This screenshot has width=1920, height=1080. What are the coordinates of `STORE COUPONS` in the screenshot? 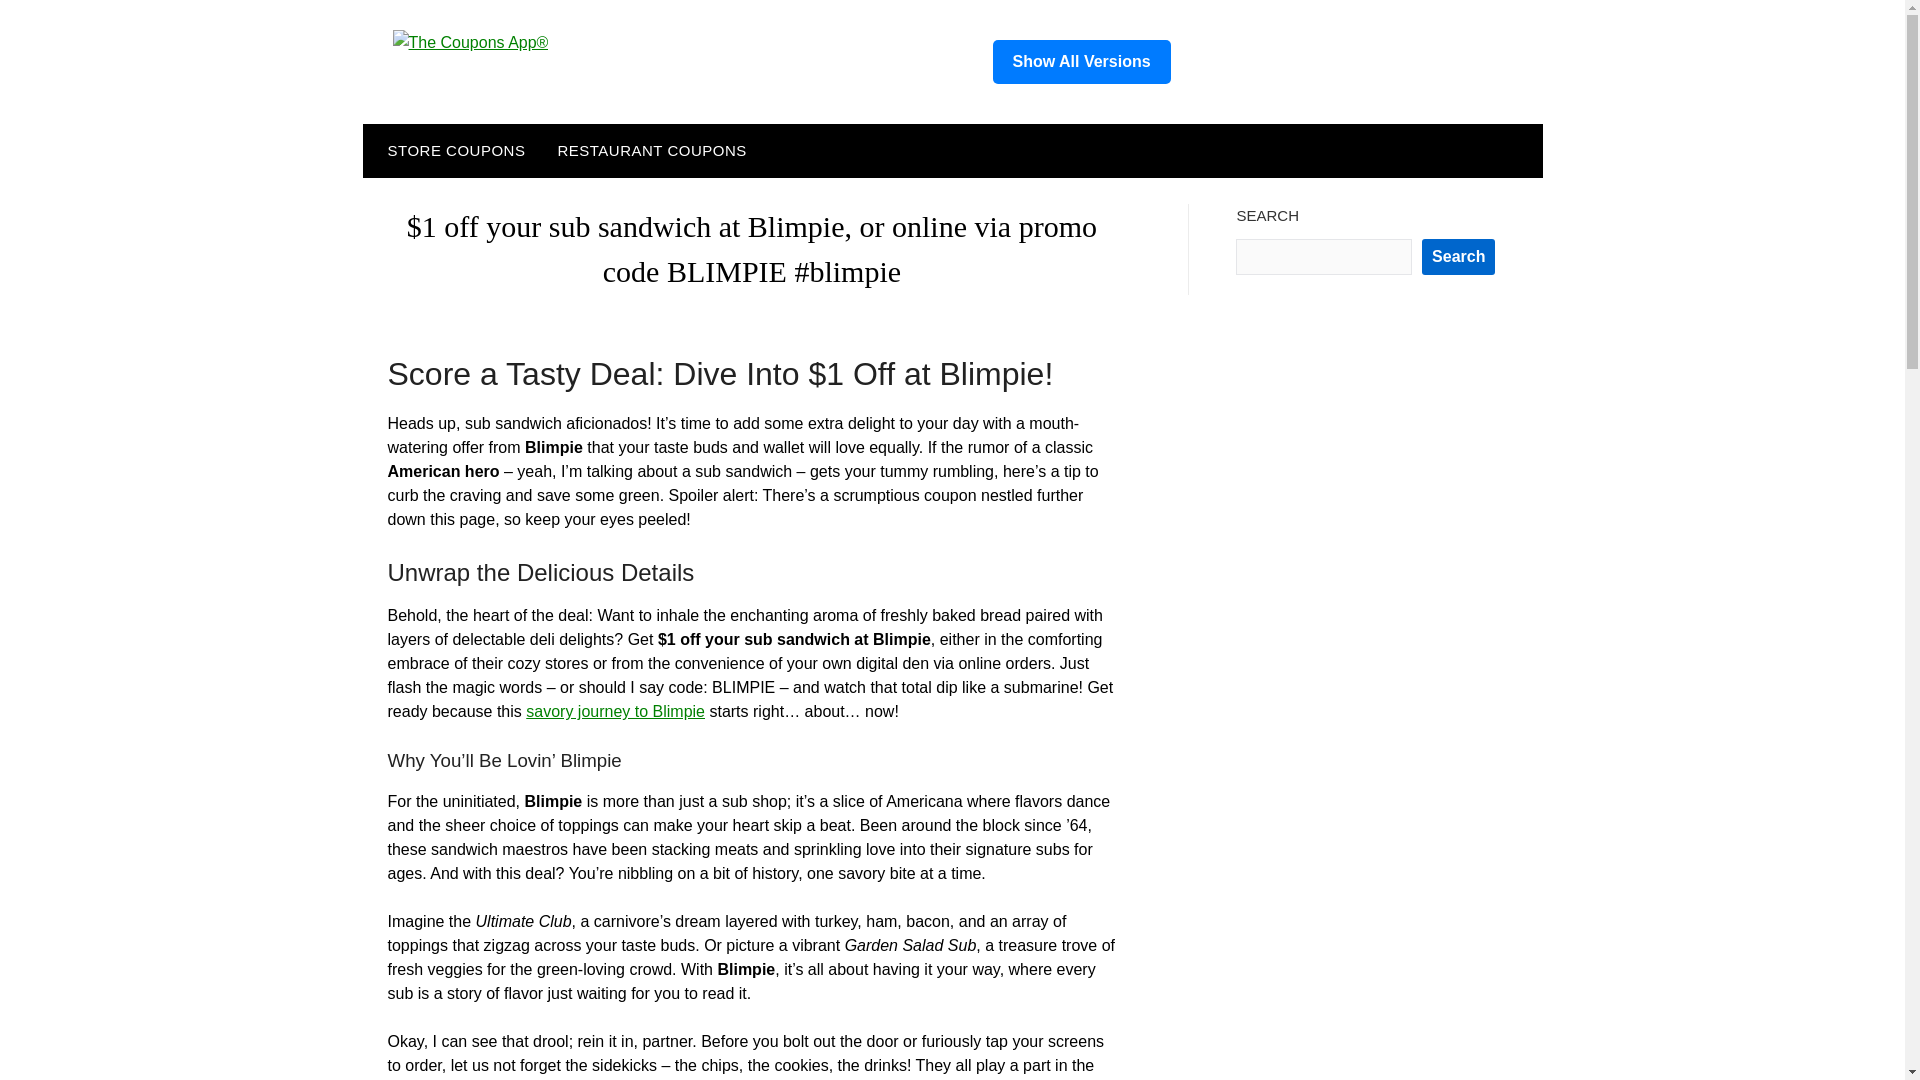 It's located at (452, 151).